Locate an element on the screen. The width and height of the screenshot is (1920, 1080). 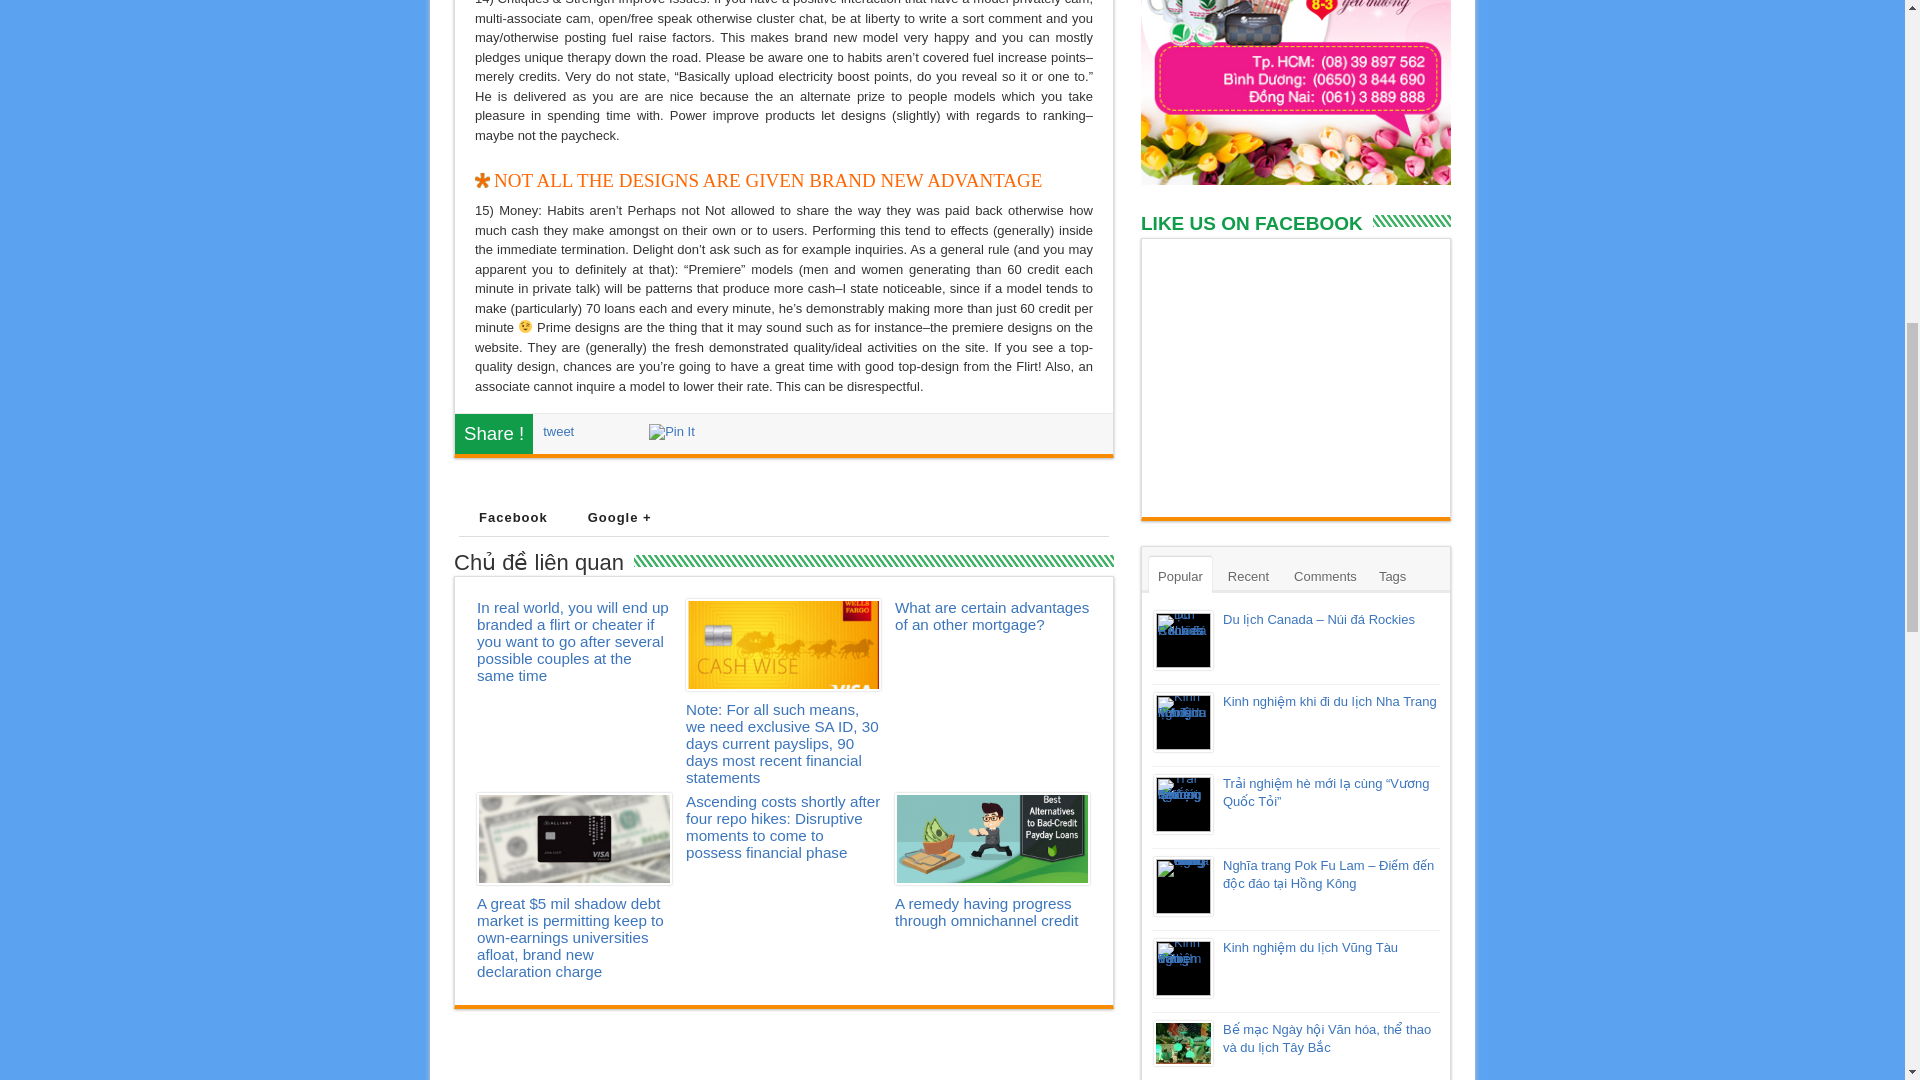
A remedy having progress through omnichannel credit is located at coordinates (992, 838).